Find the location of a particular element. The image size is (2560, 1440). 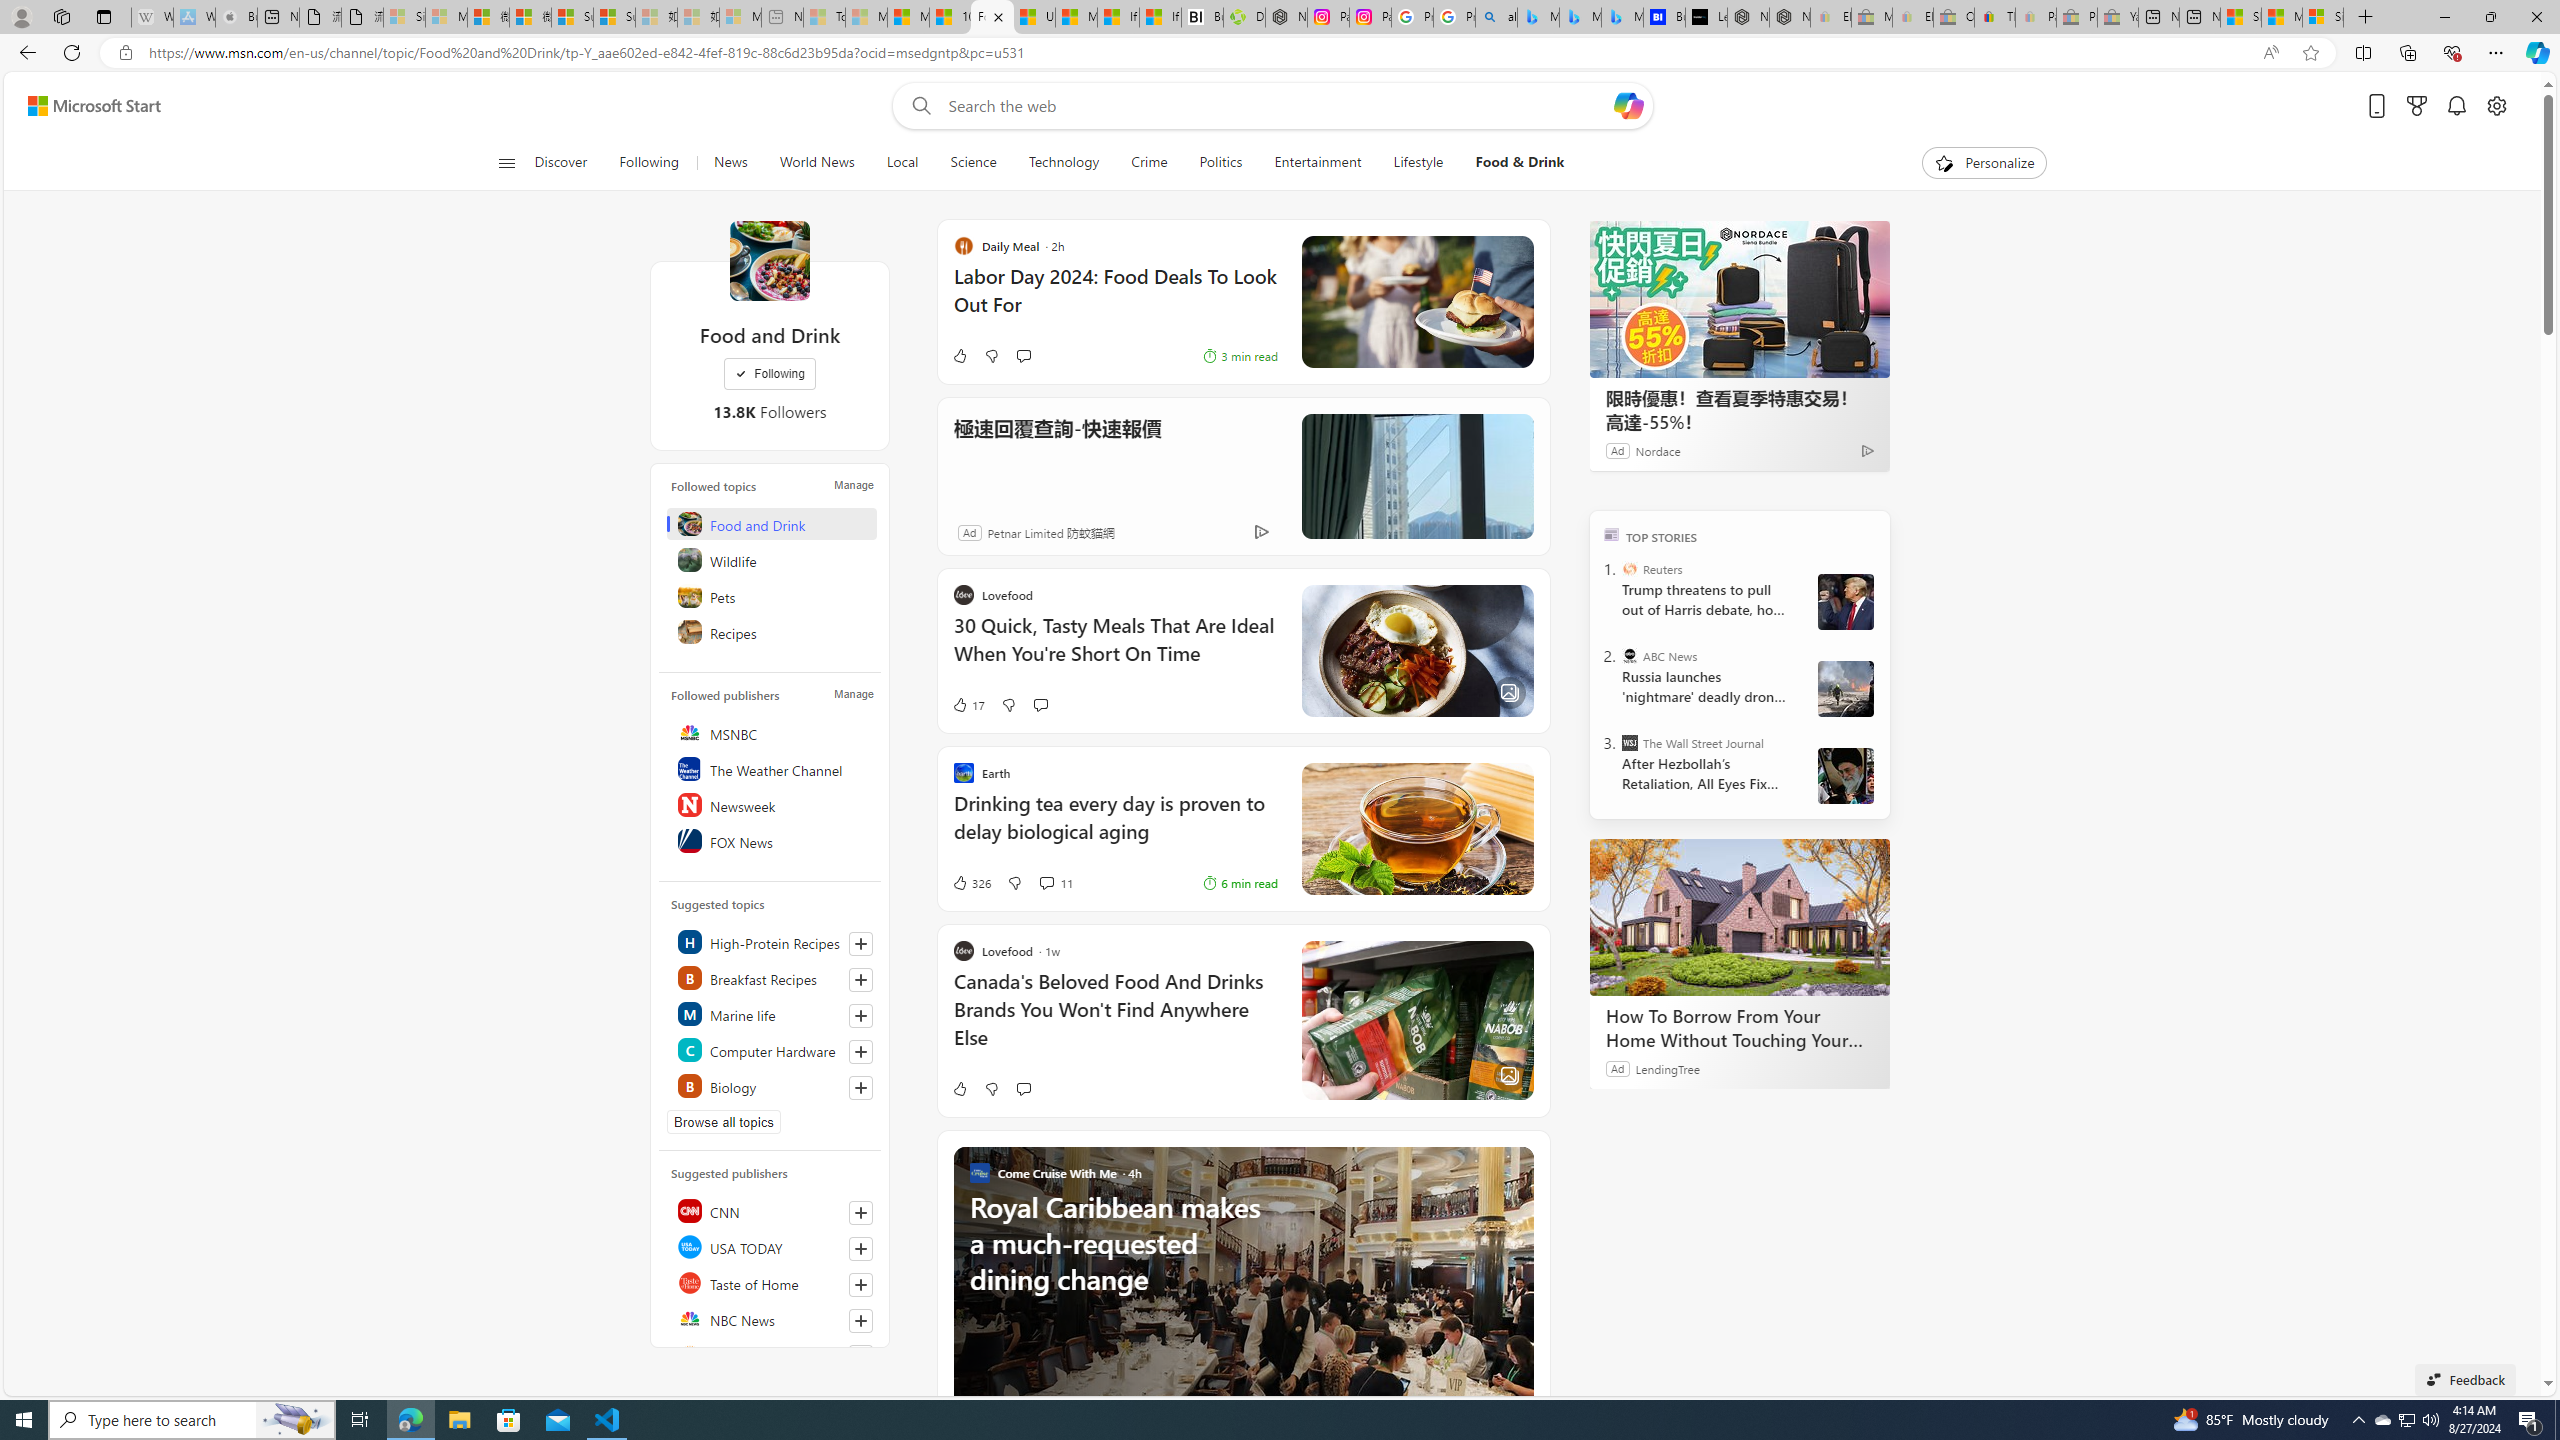

Reuters is located at coordinates (773, 1354).